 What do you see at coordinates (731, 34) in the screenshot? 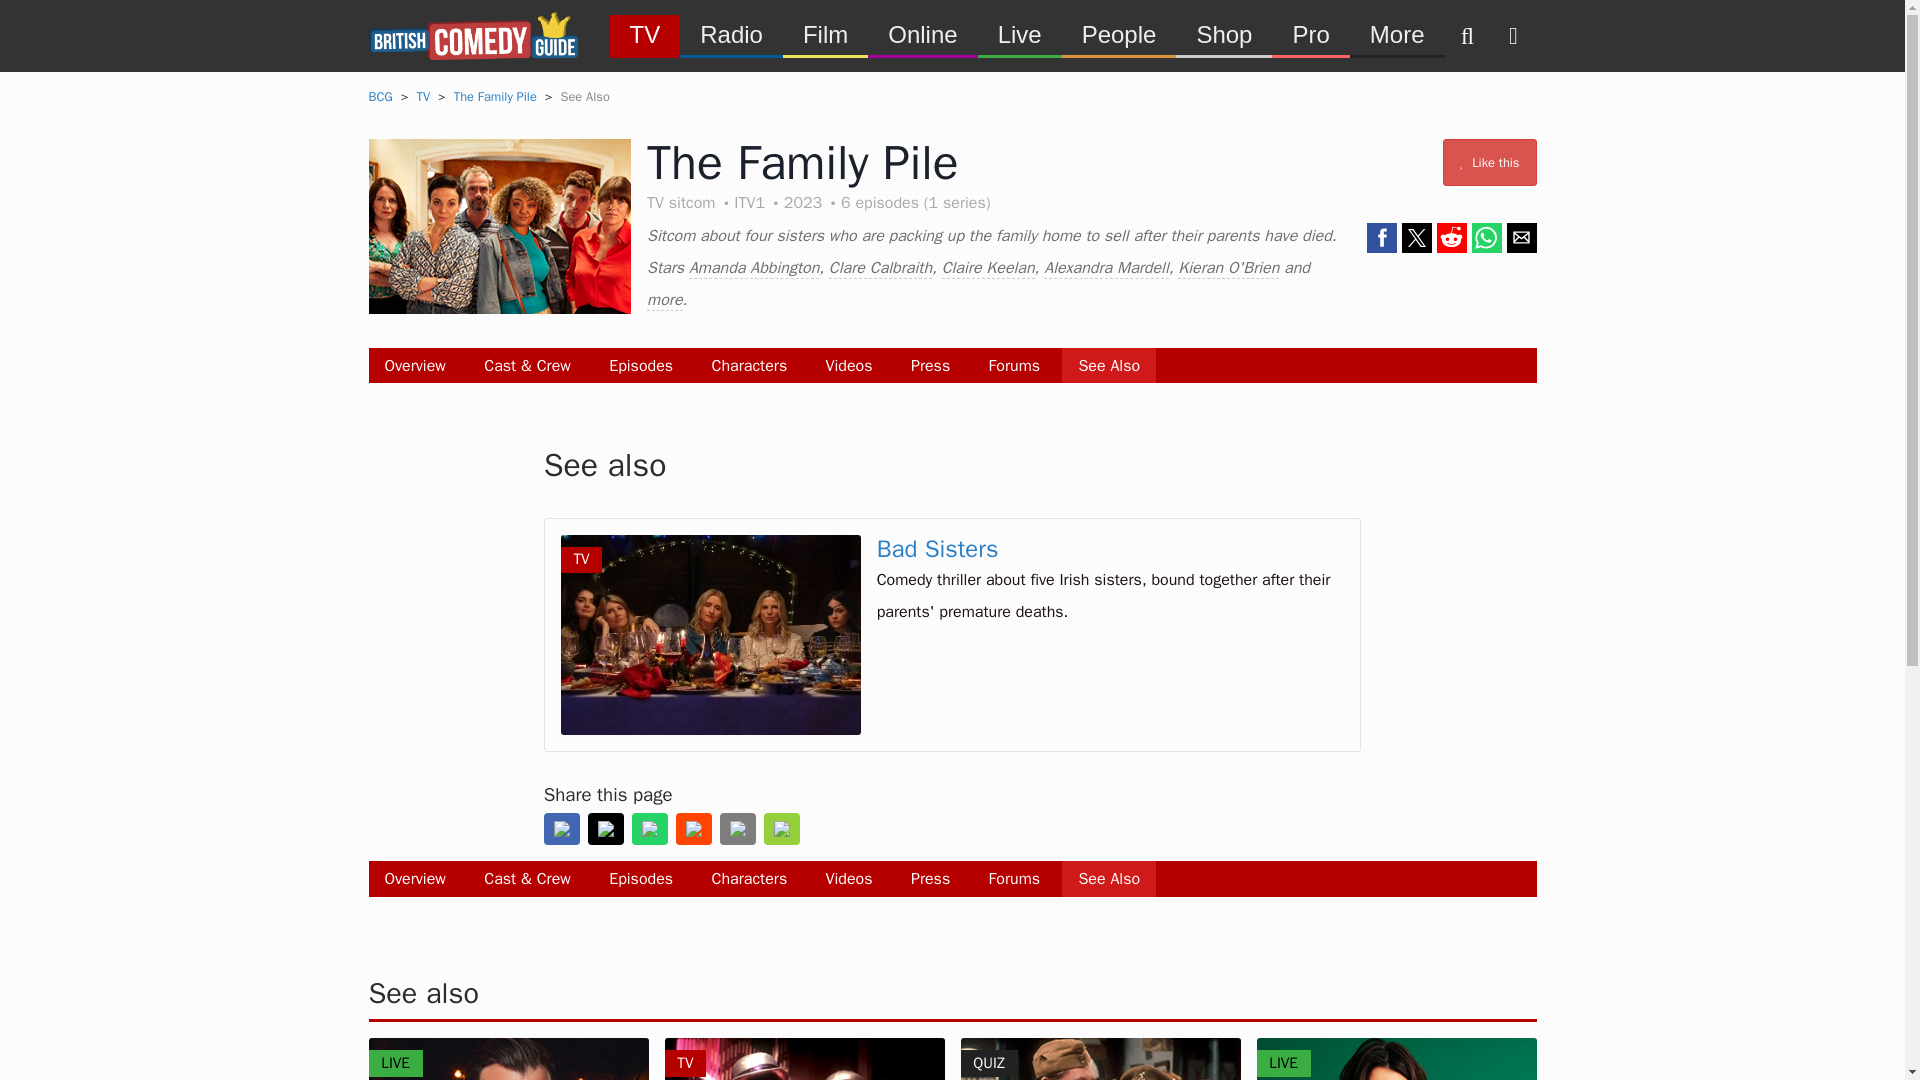
I see `Radio` at bounding box center [731, 34].